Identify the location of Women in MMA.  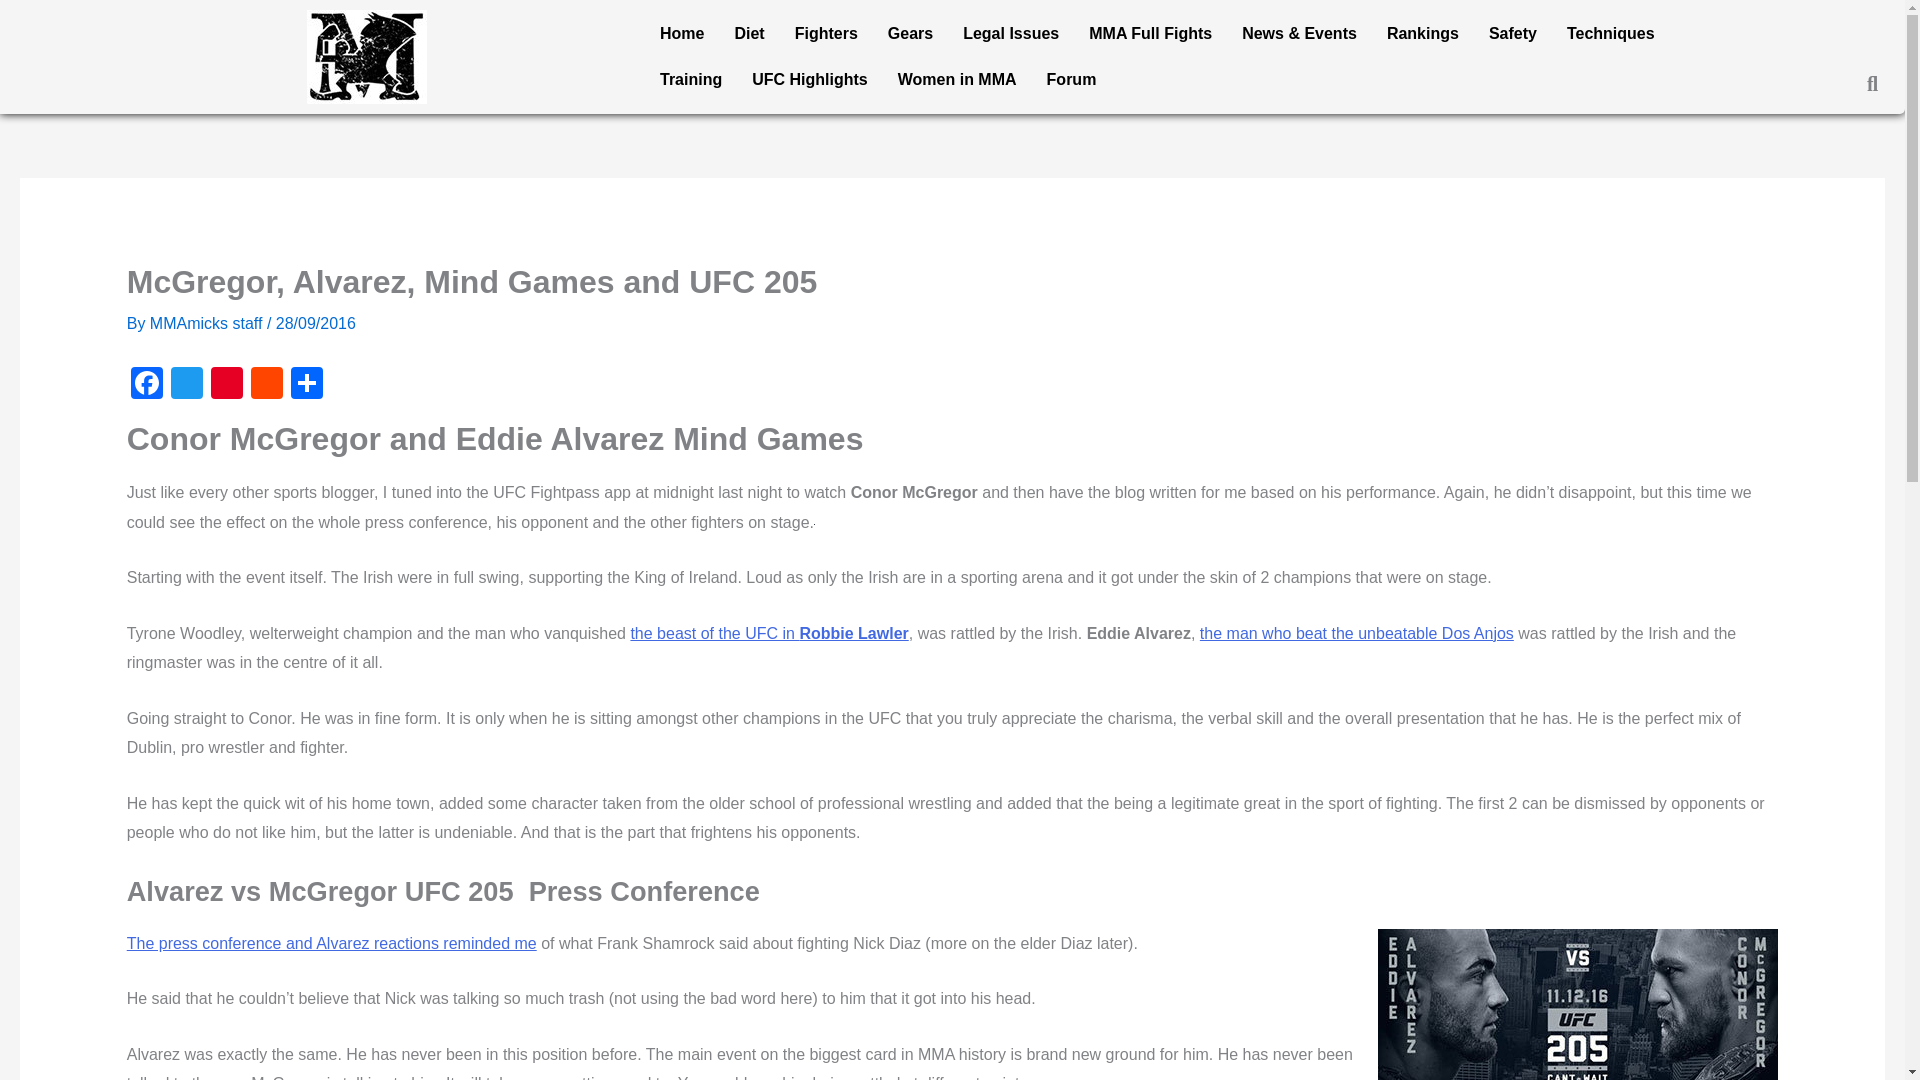
(958, 80).